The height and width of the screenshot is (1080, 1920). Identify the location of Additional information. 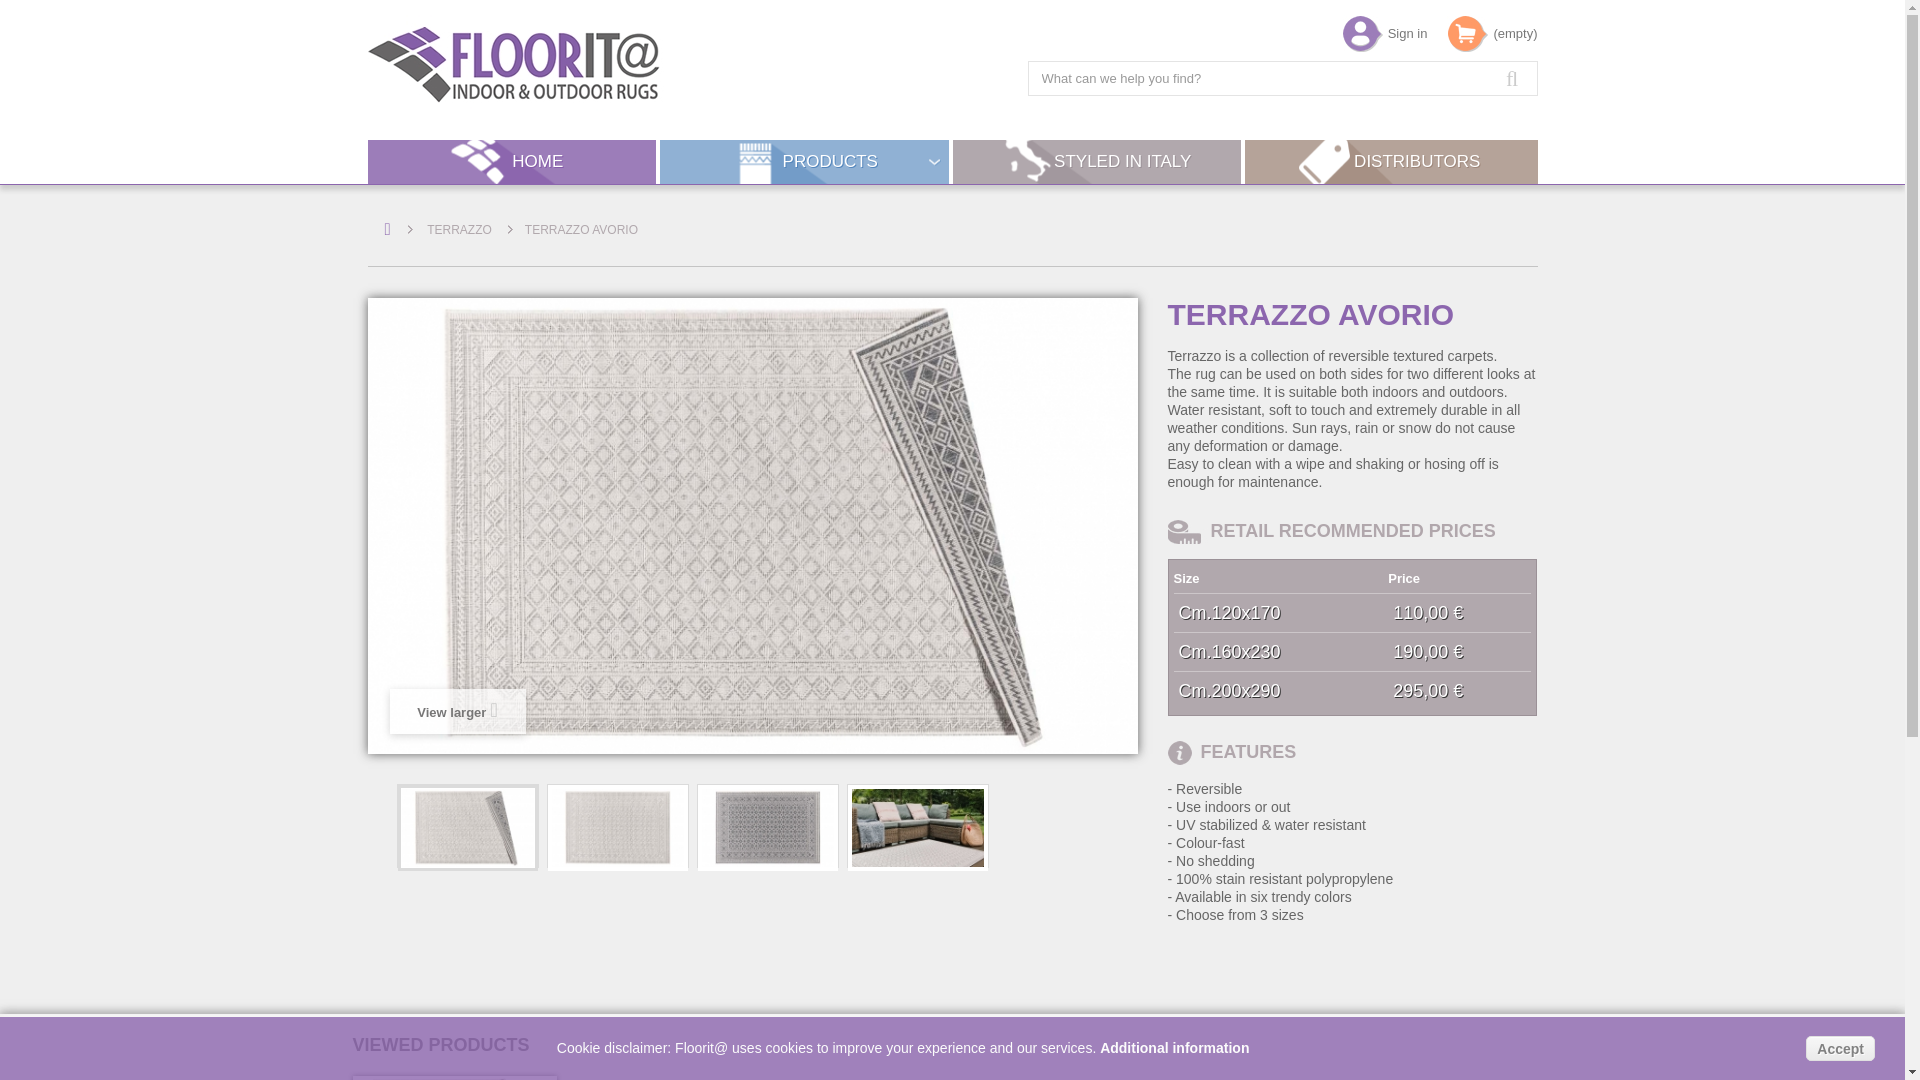
(1174, 1048).